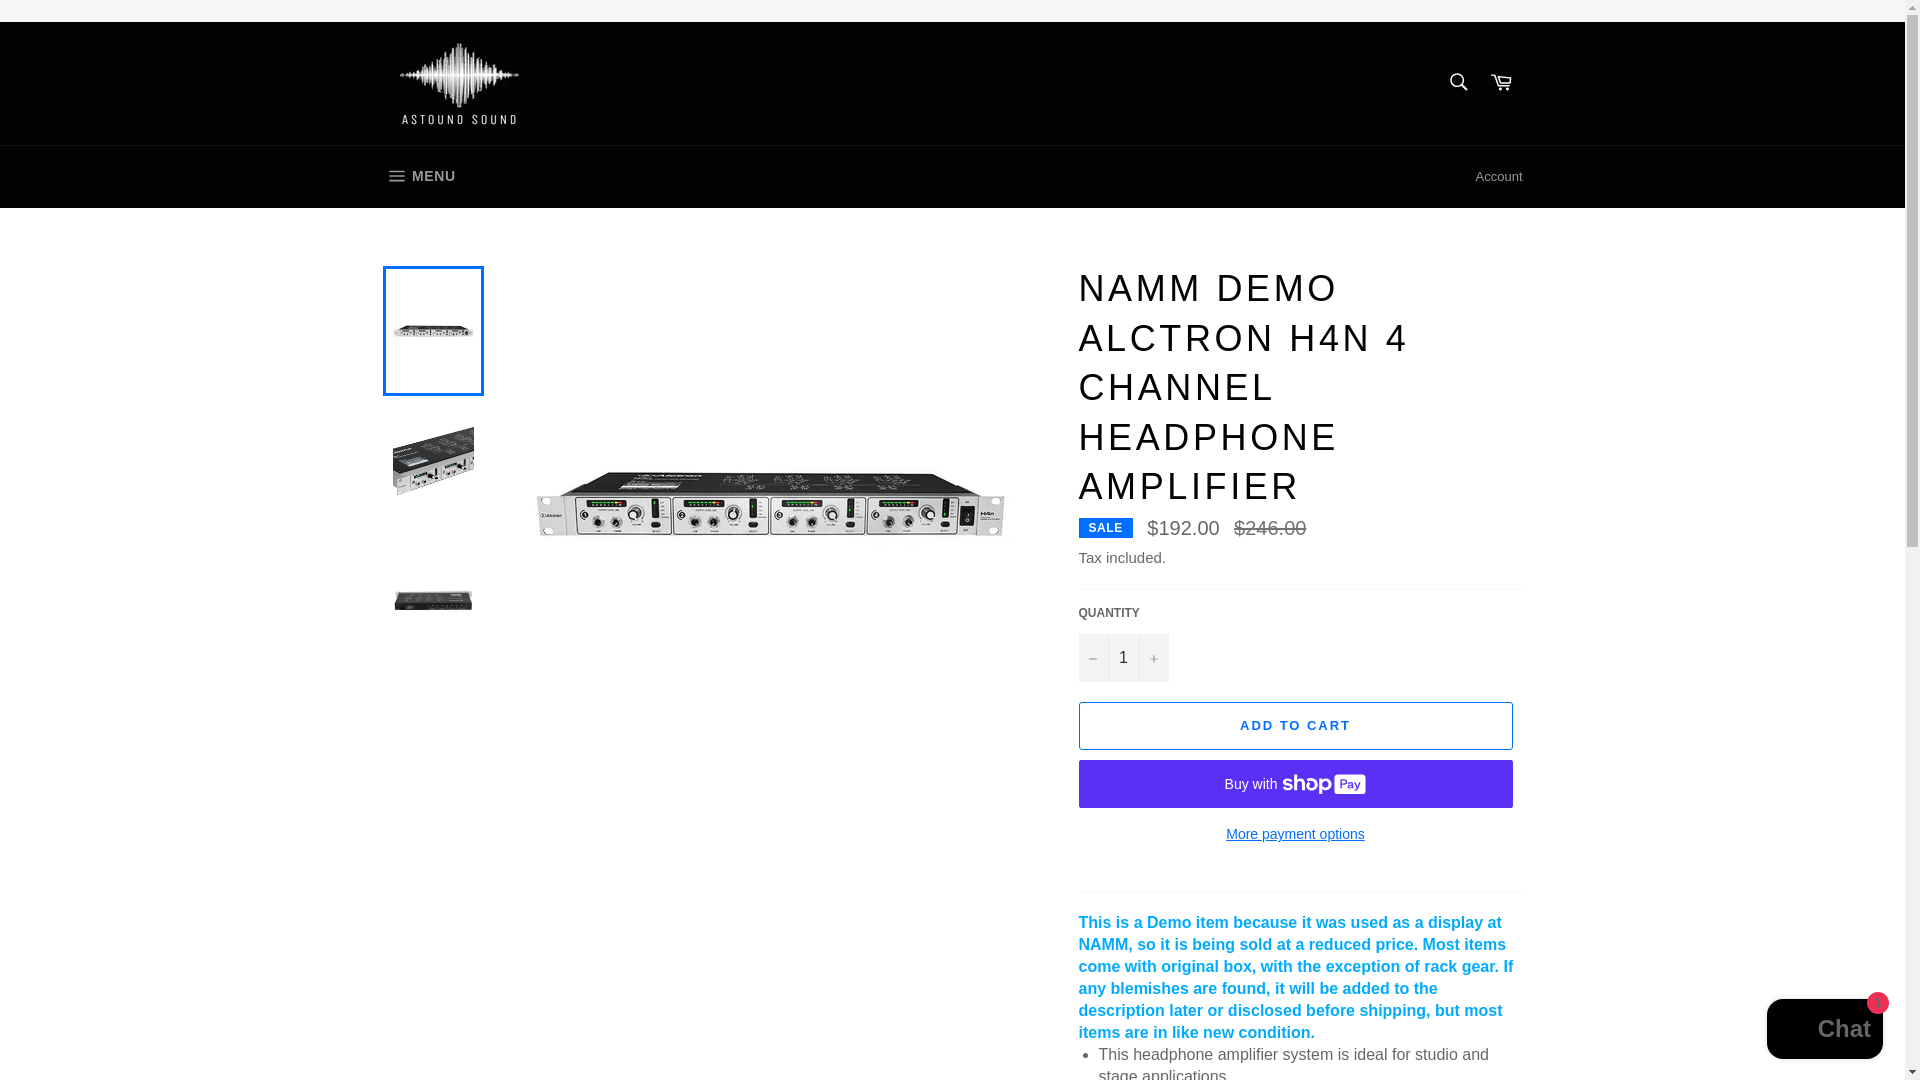 The image size is (1920, 1080). Describe the element at coordinates (1294, 834) in the screenshot. I see `More payment options` at that location.